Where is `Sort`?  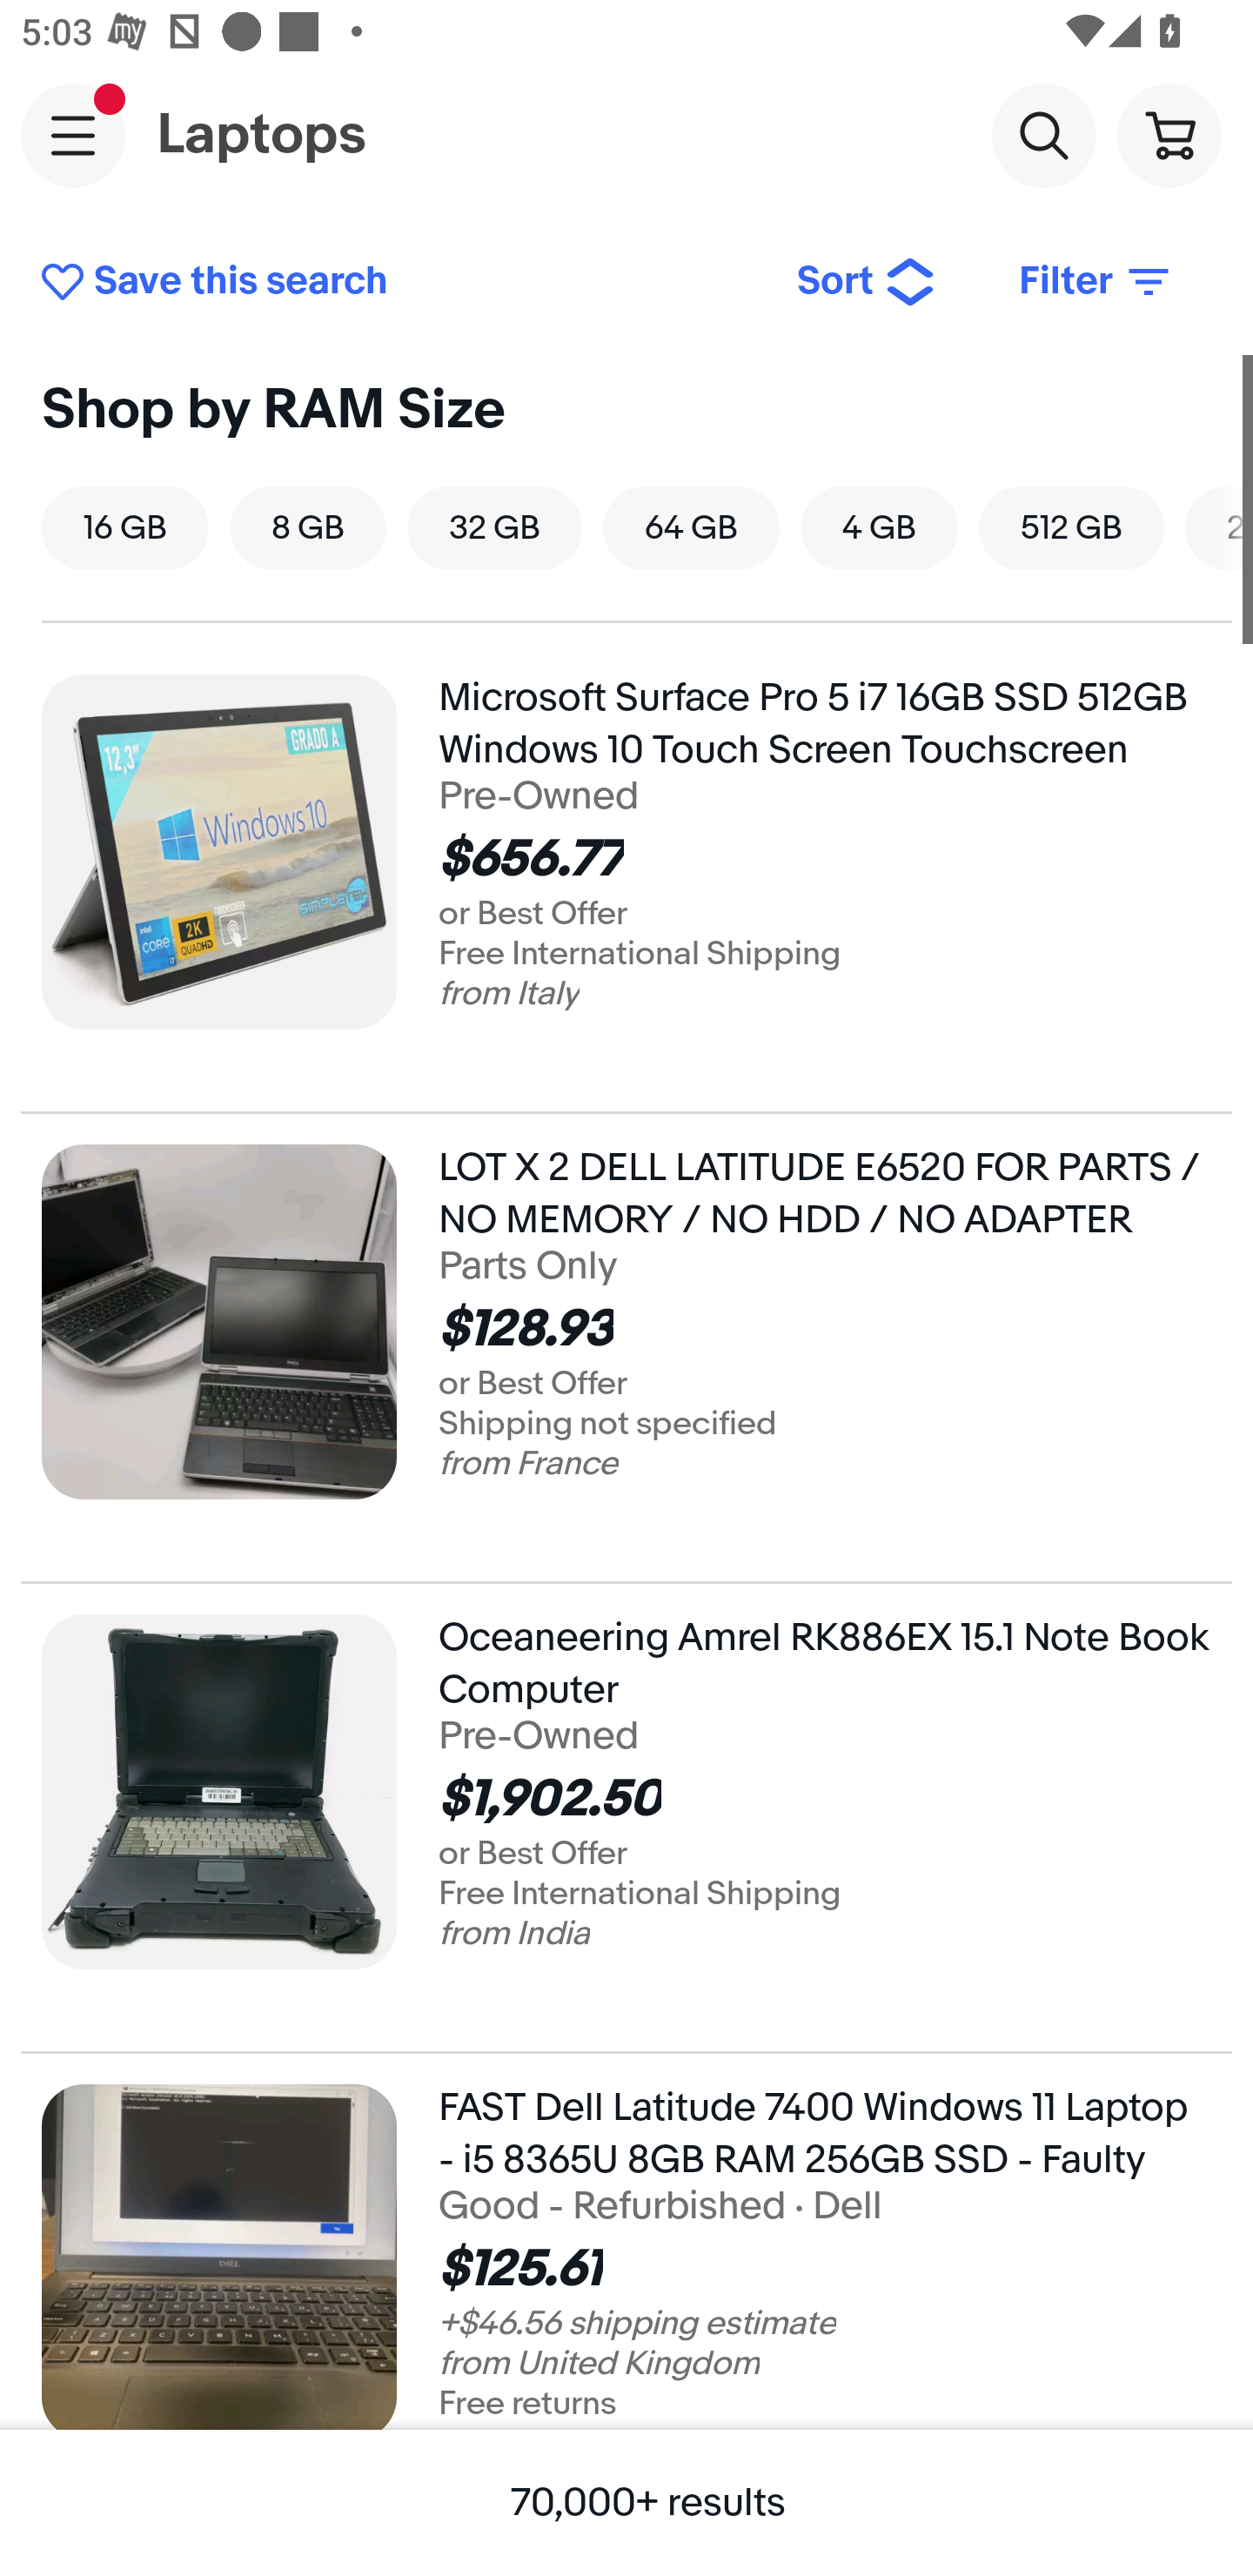 Sort is located at coordinates (867, 282).